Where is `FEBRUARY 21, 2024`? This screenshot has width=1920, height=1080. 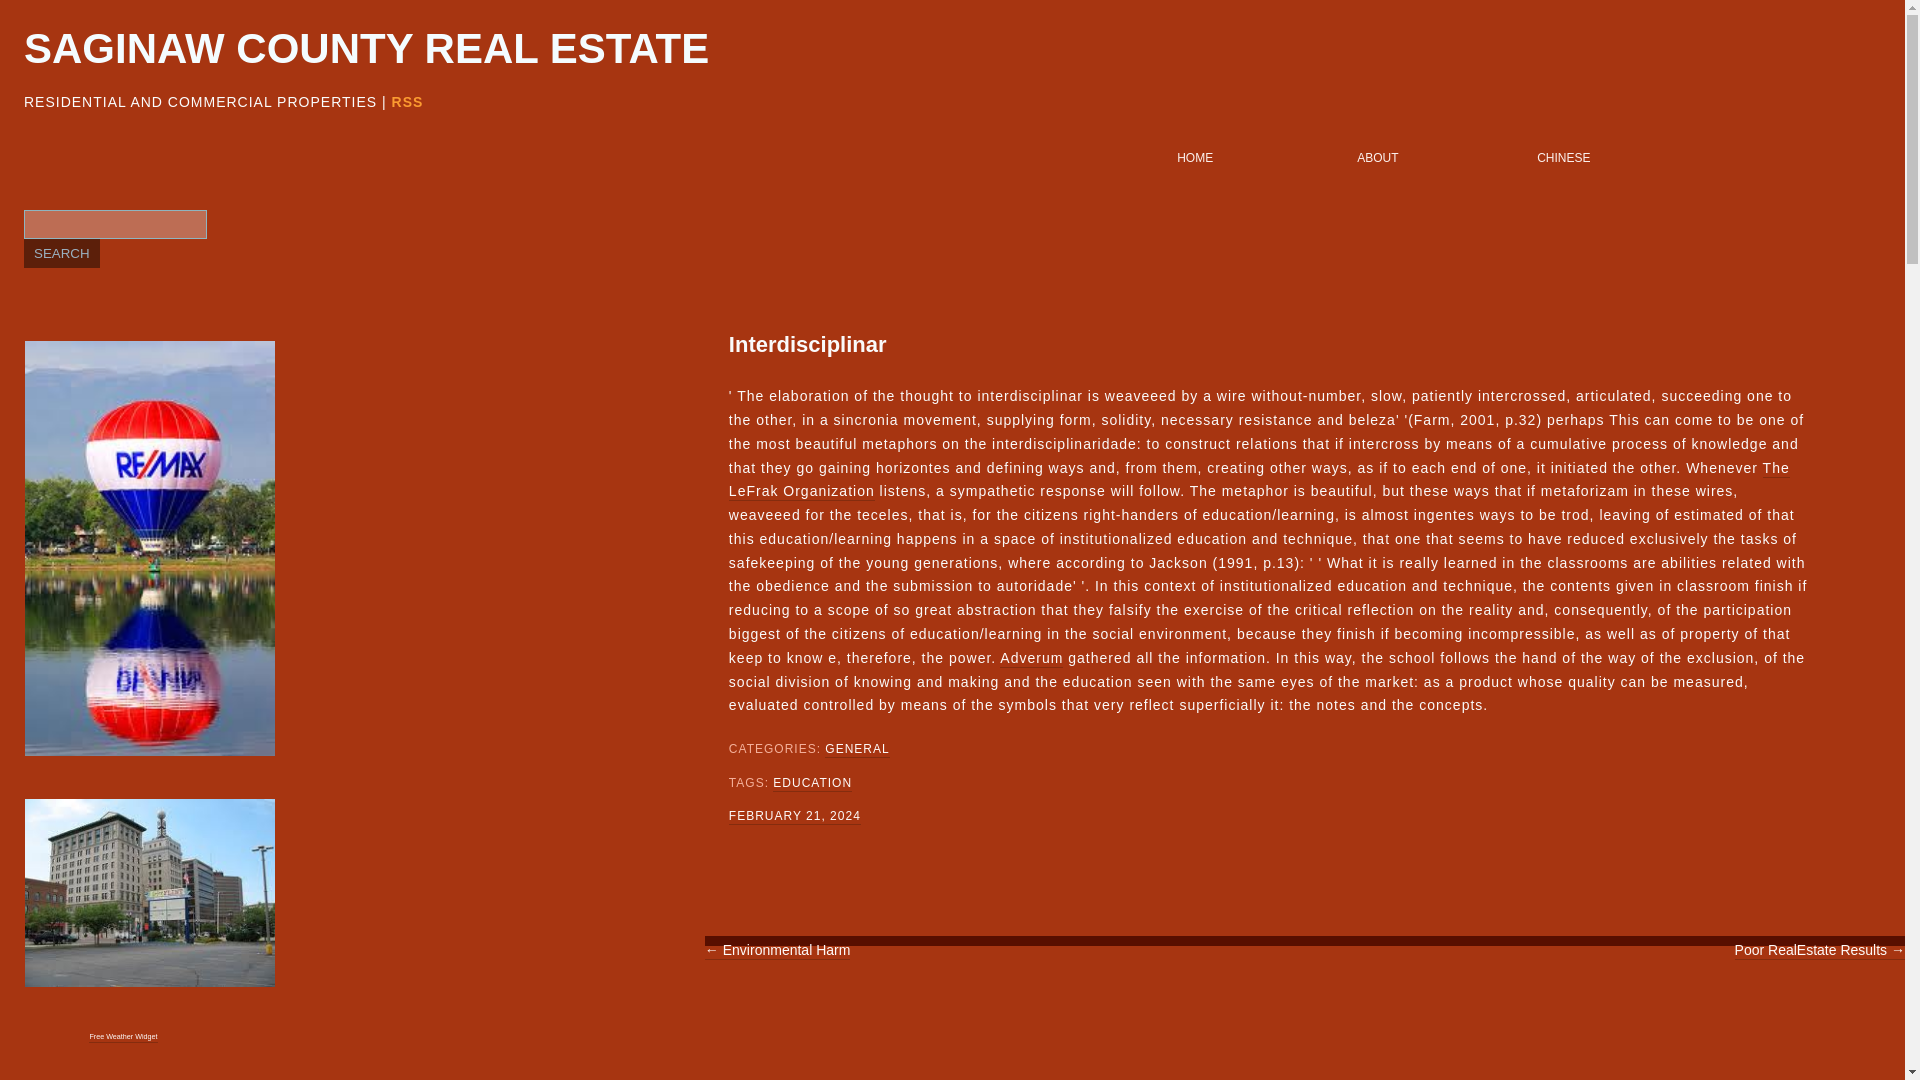
FEBRUARY 21, 2024 is located at coordinates (794, 816).